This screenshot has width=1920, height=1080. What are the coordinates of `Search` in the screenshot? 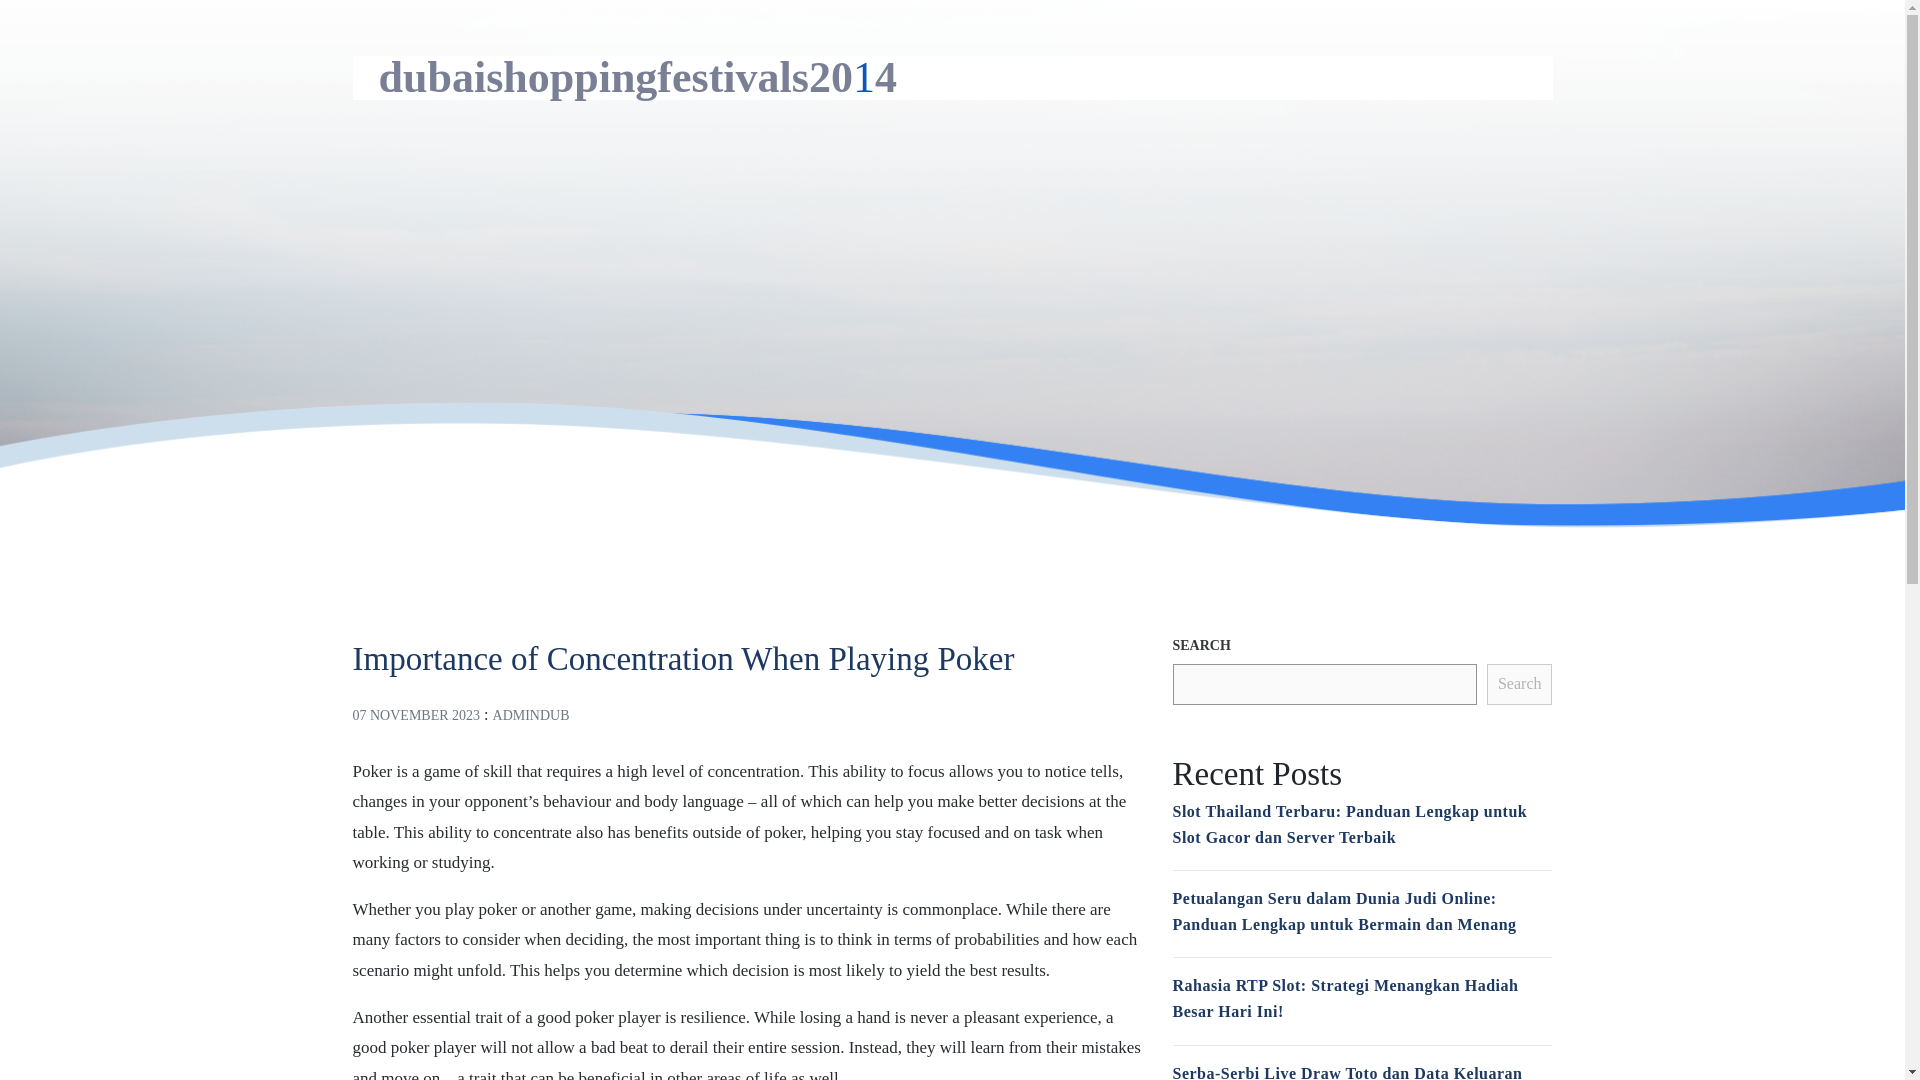 It's located at (1520, 684).